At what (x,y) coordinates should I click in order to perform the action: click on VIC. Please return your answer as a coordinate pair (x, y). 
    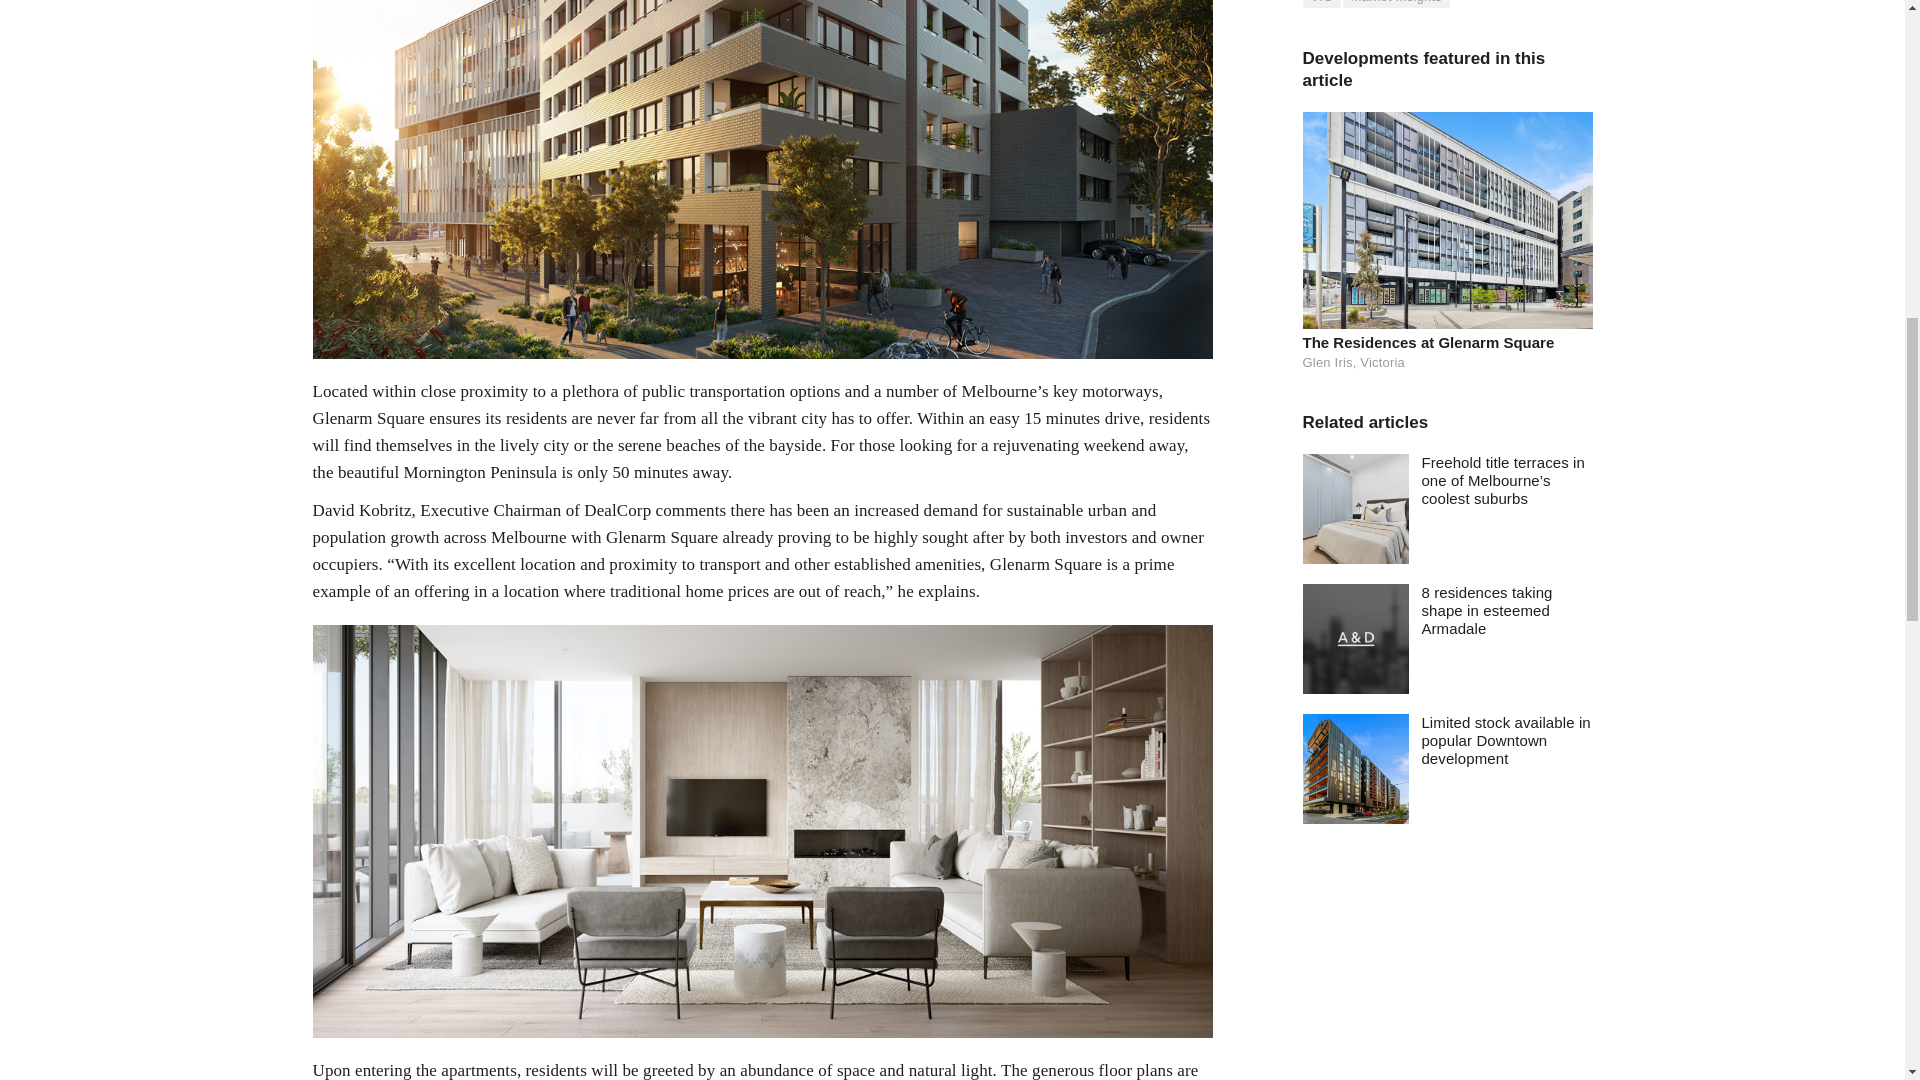
    Looking at the image, I should click on (1320, 4).